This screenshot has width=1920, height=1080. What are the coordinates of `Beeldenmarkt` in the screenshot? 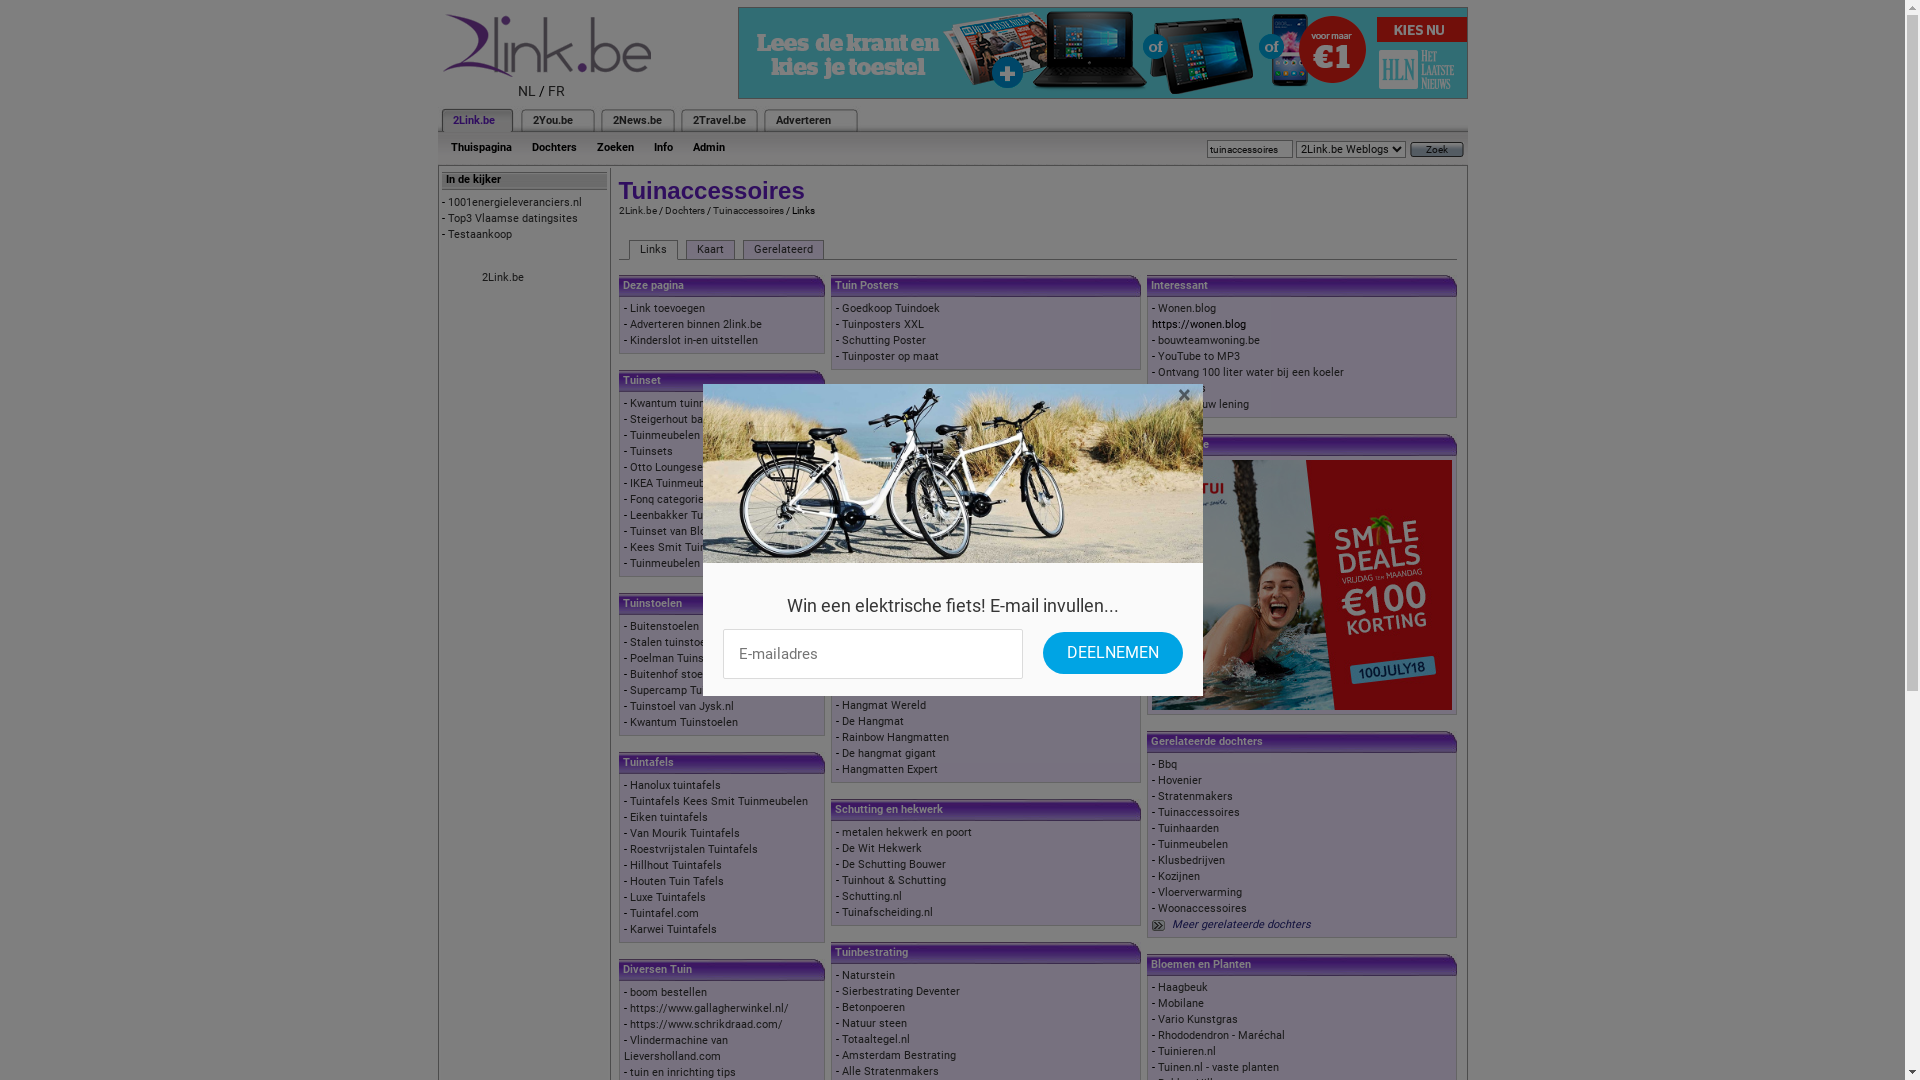 It's located at (877, 610).